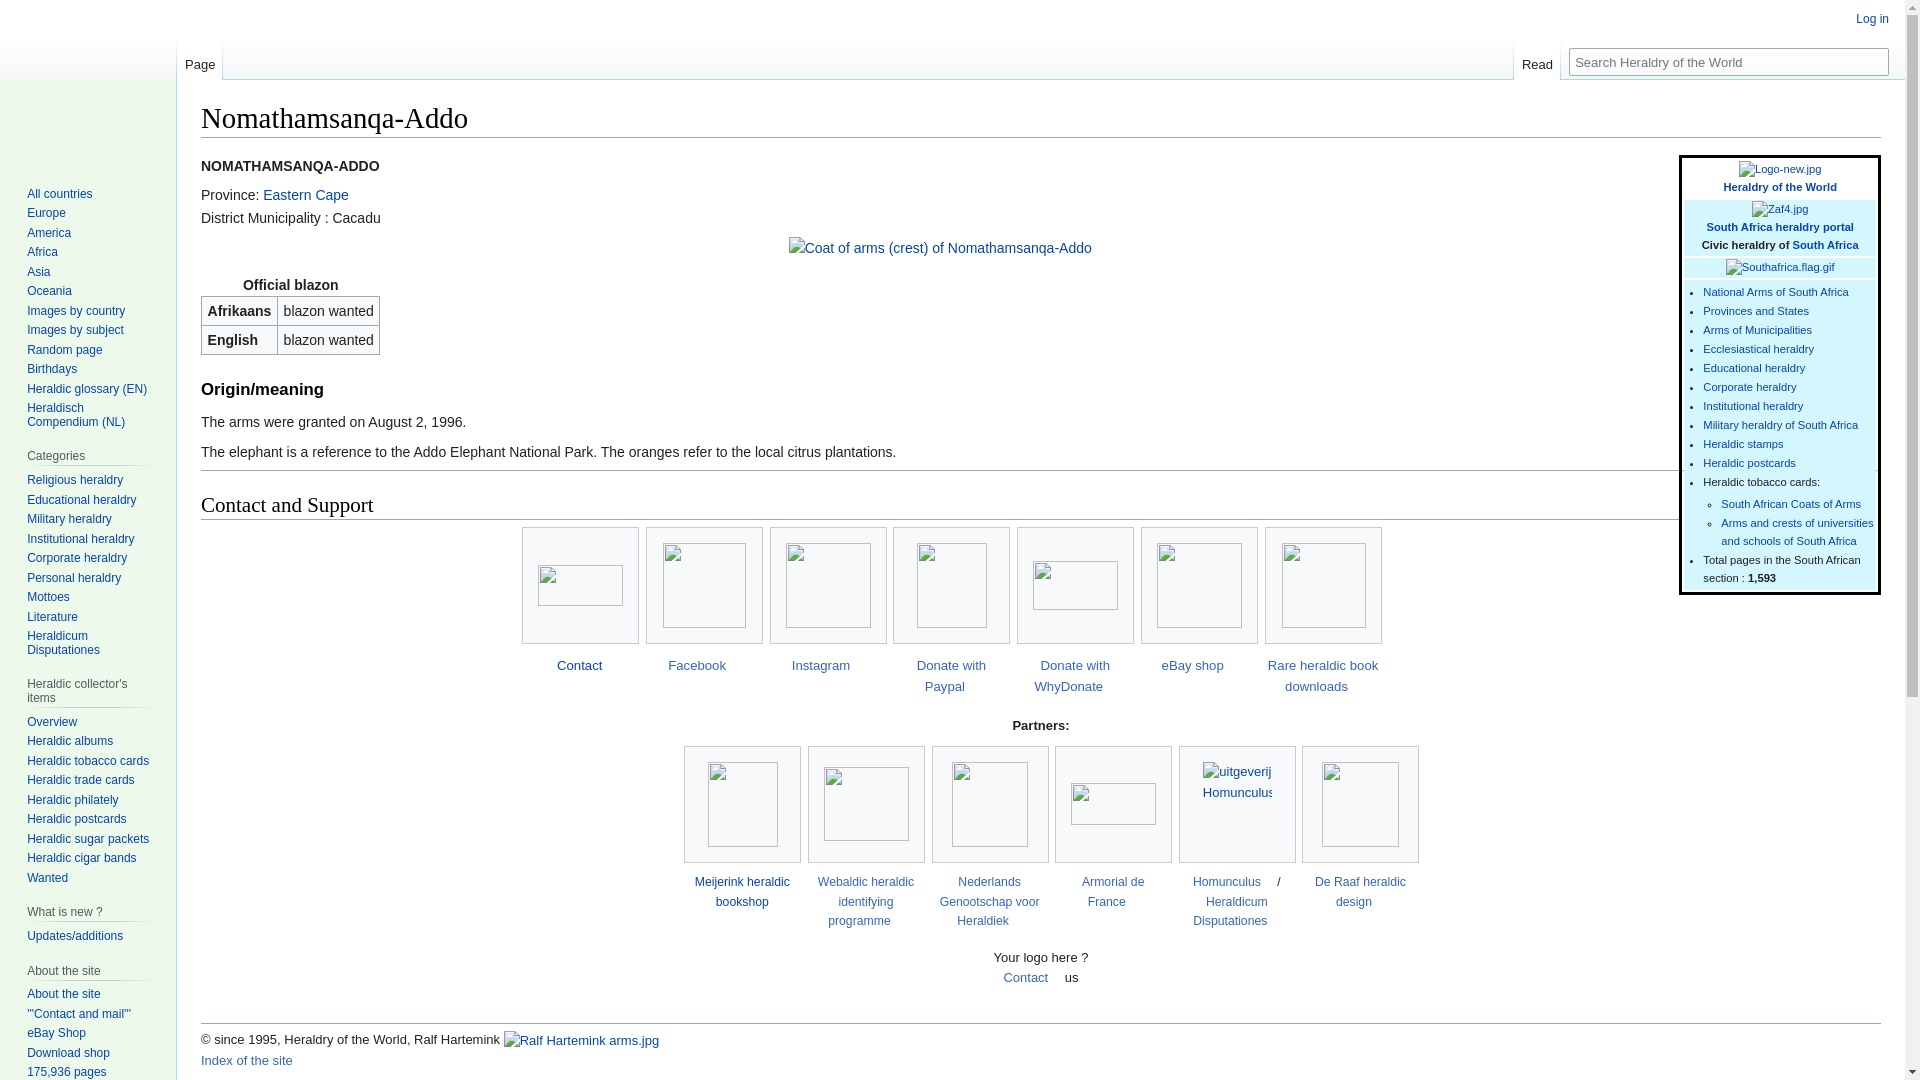  I want to click on Corporate heraldry, so click(1749, 387).